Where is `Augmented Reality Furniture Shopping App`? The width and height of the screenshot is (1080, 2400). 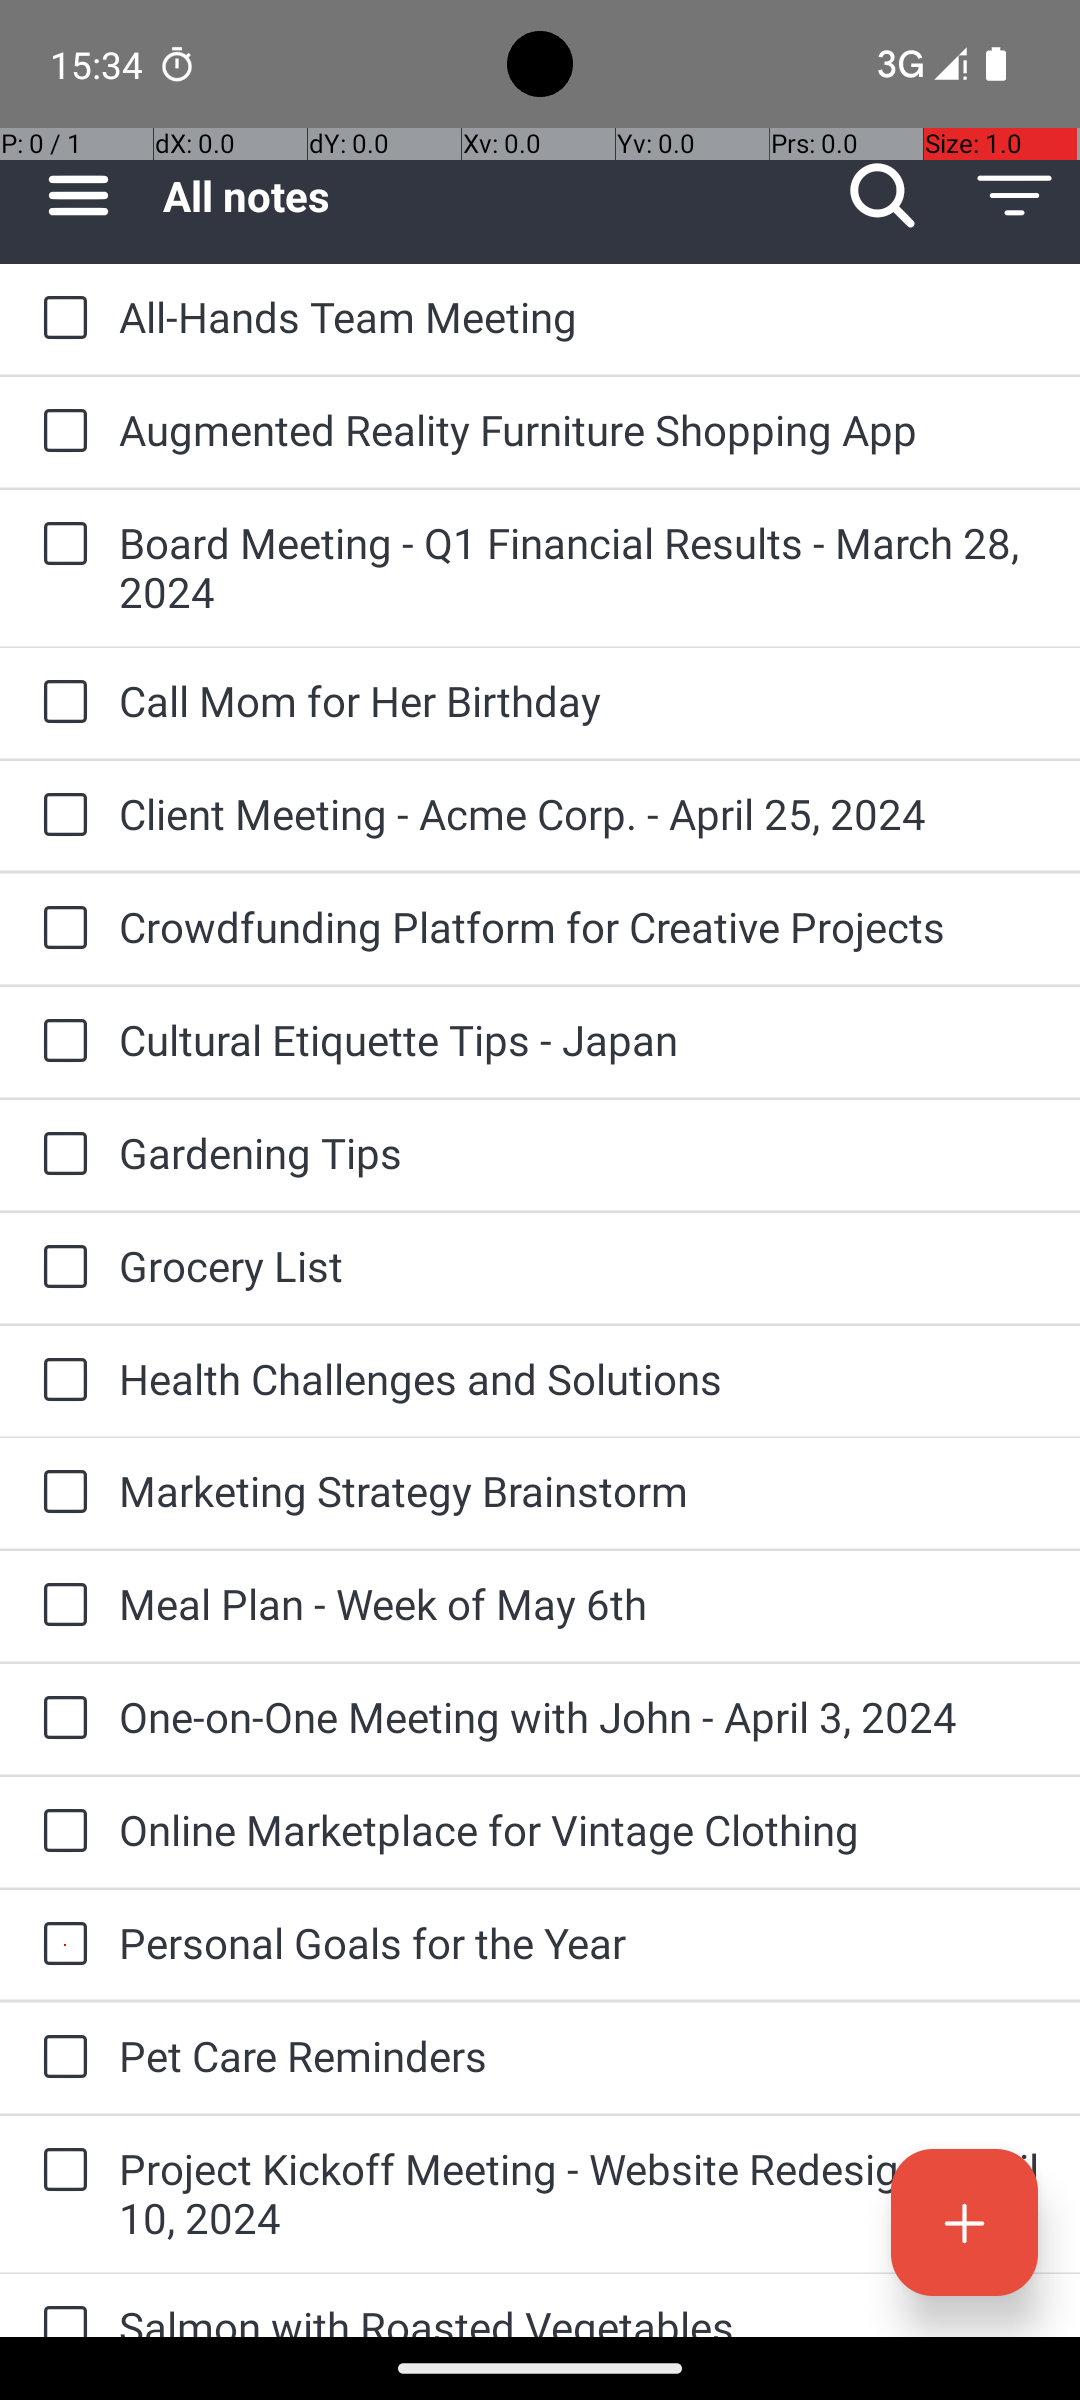
Augmented Reality Furniture Shopping App is located at coordinates (580, 430).